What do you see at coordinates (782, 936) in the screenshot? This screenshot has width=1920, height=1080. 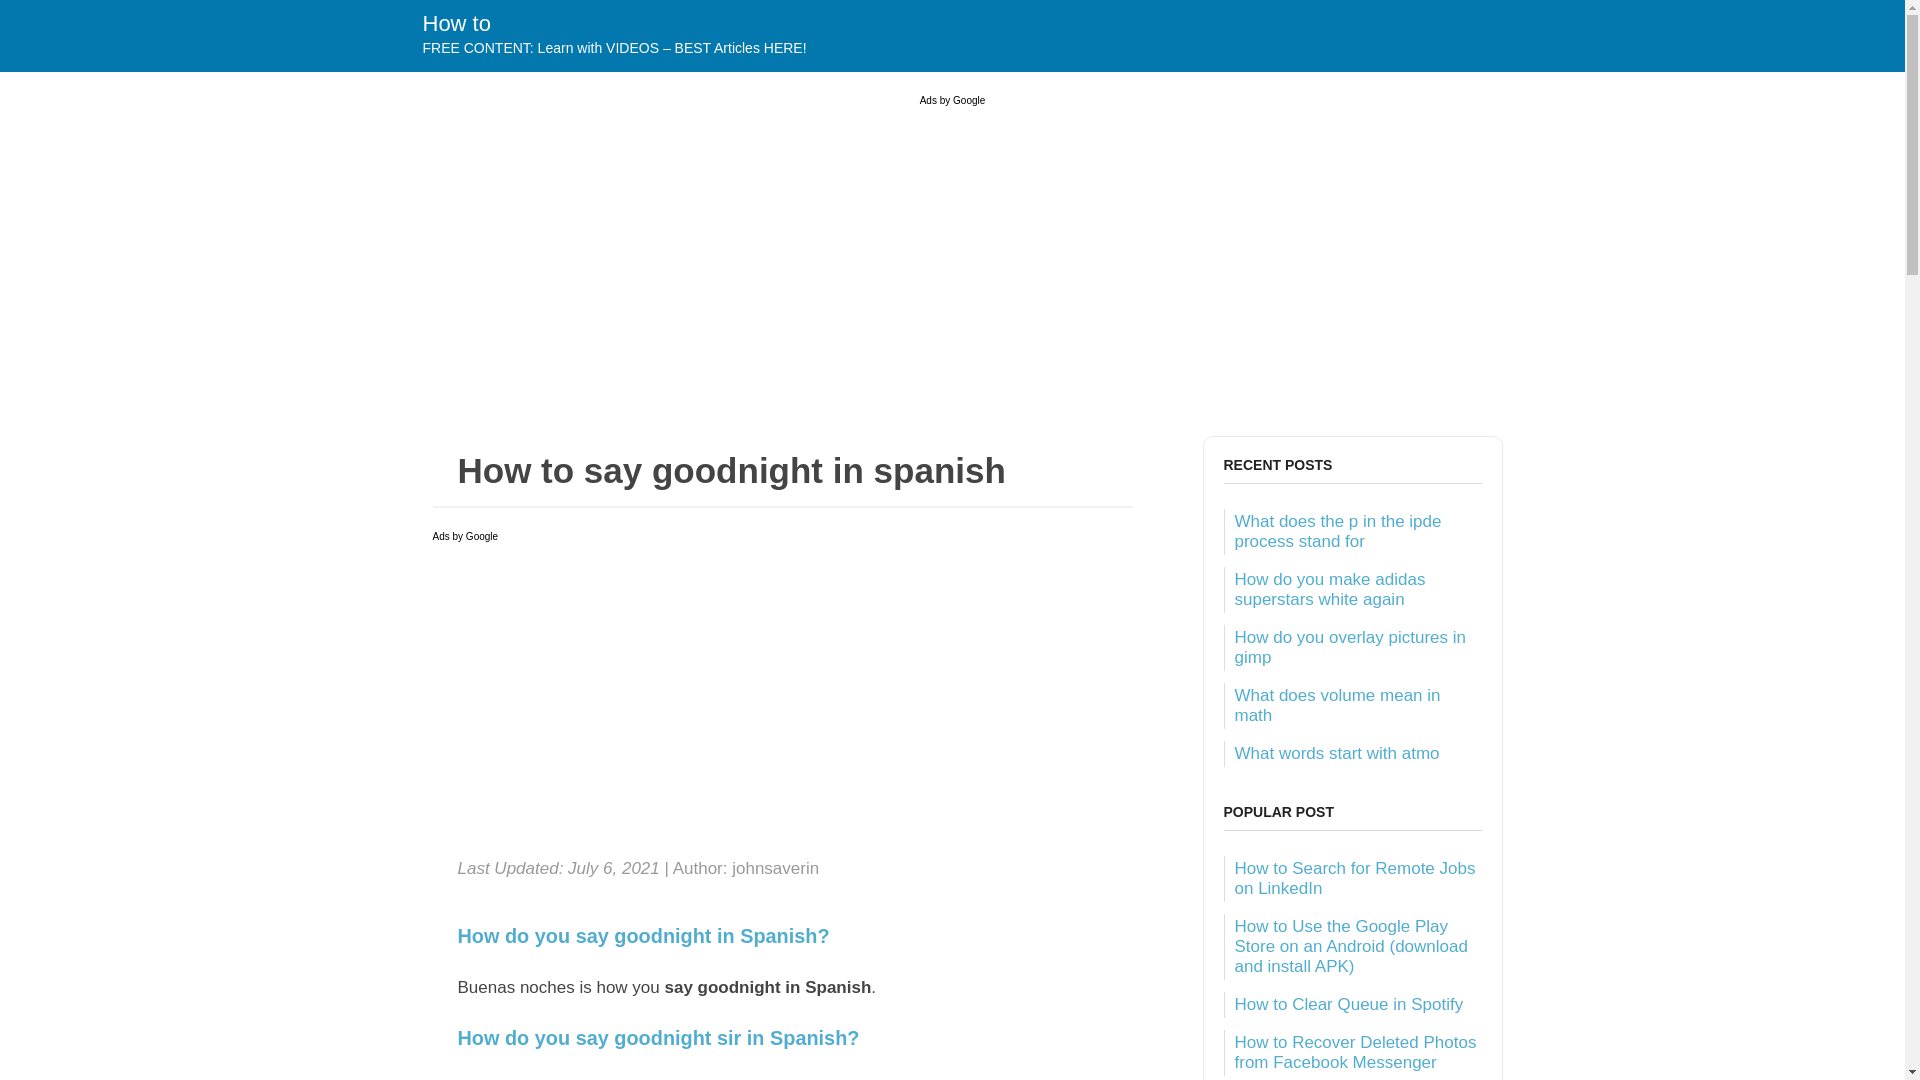 I see `How do you say goodnight in Spanish?` at bounding box center [782, 936].